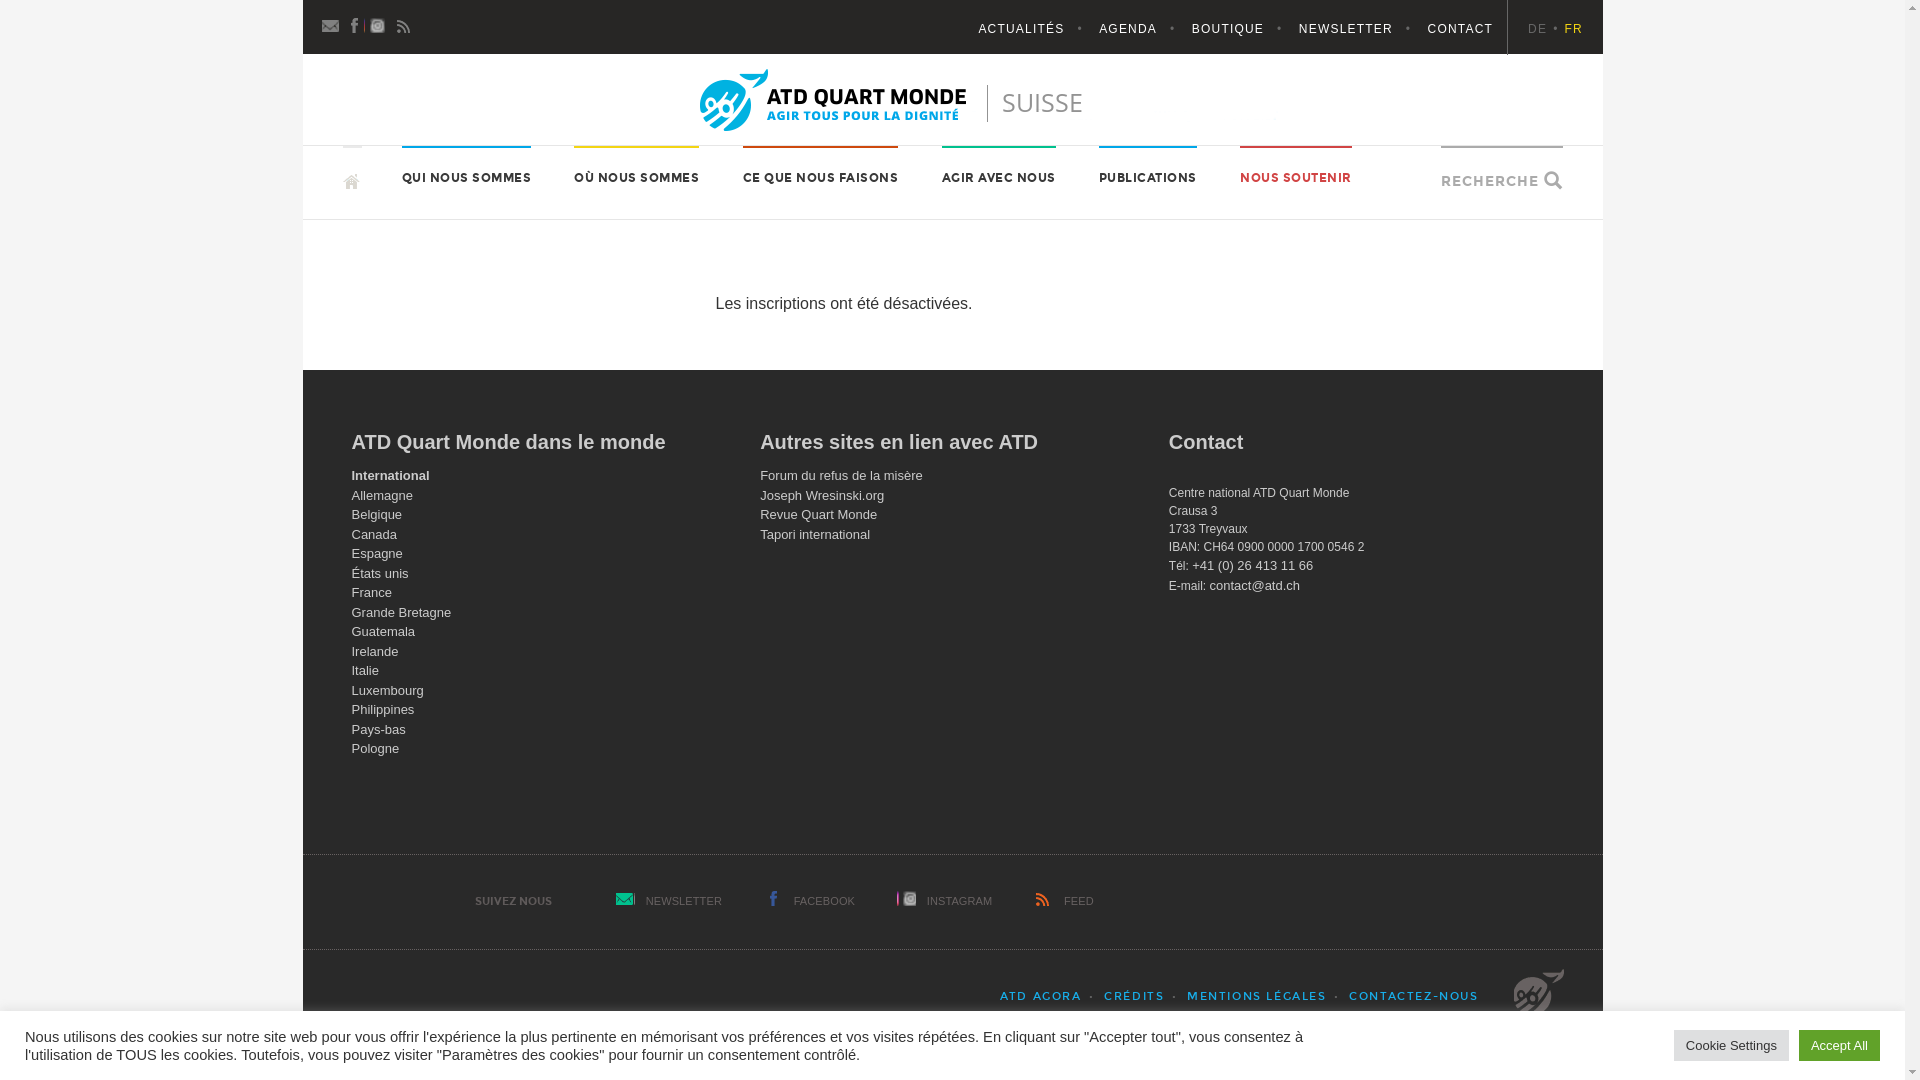  I want to click on ALLER AU CONTENU PRINCIPAL, so click(342, 146).